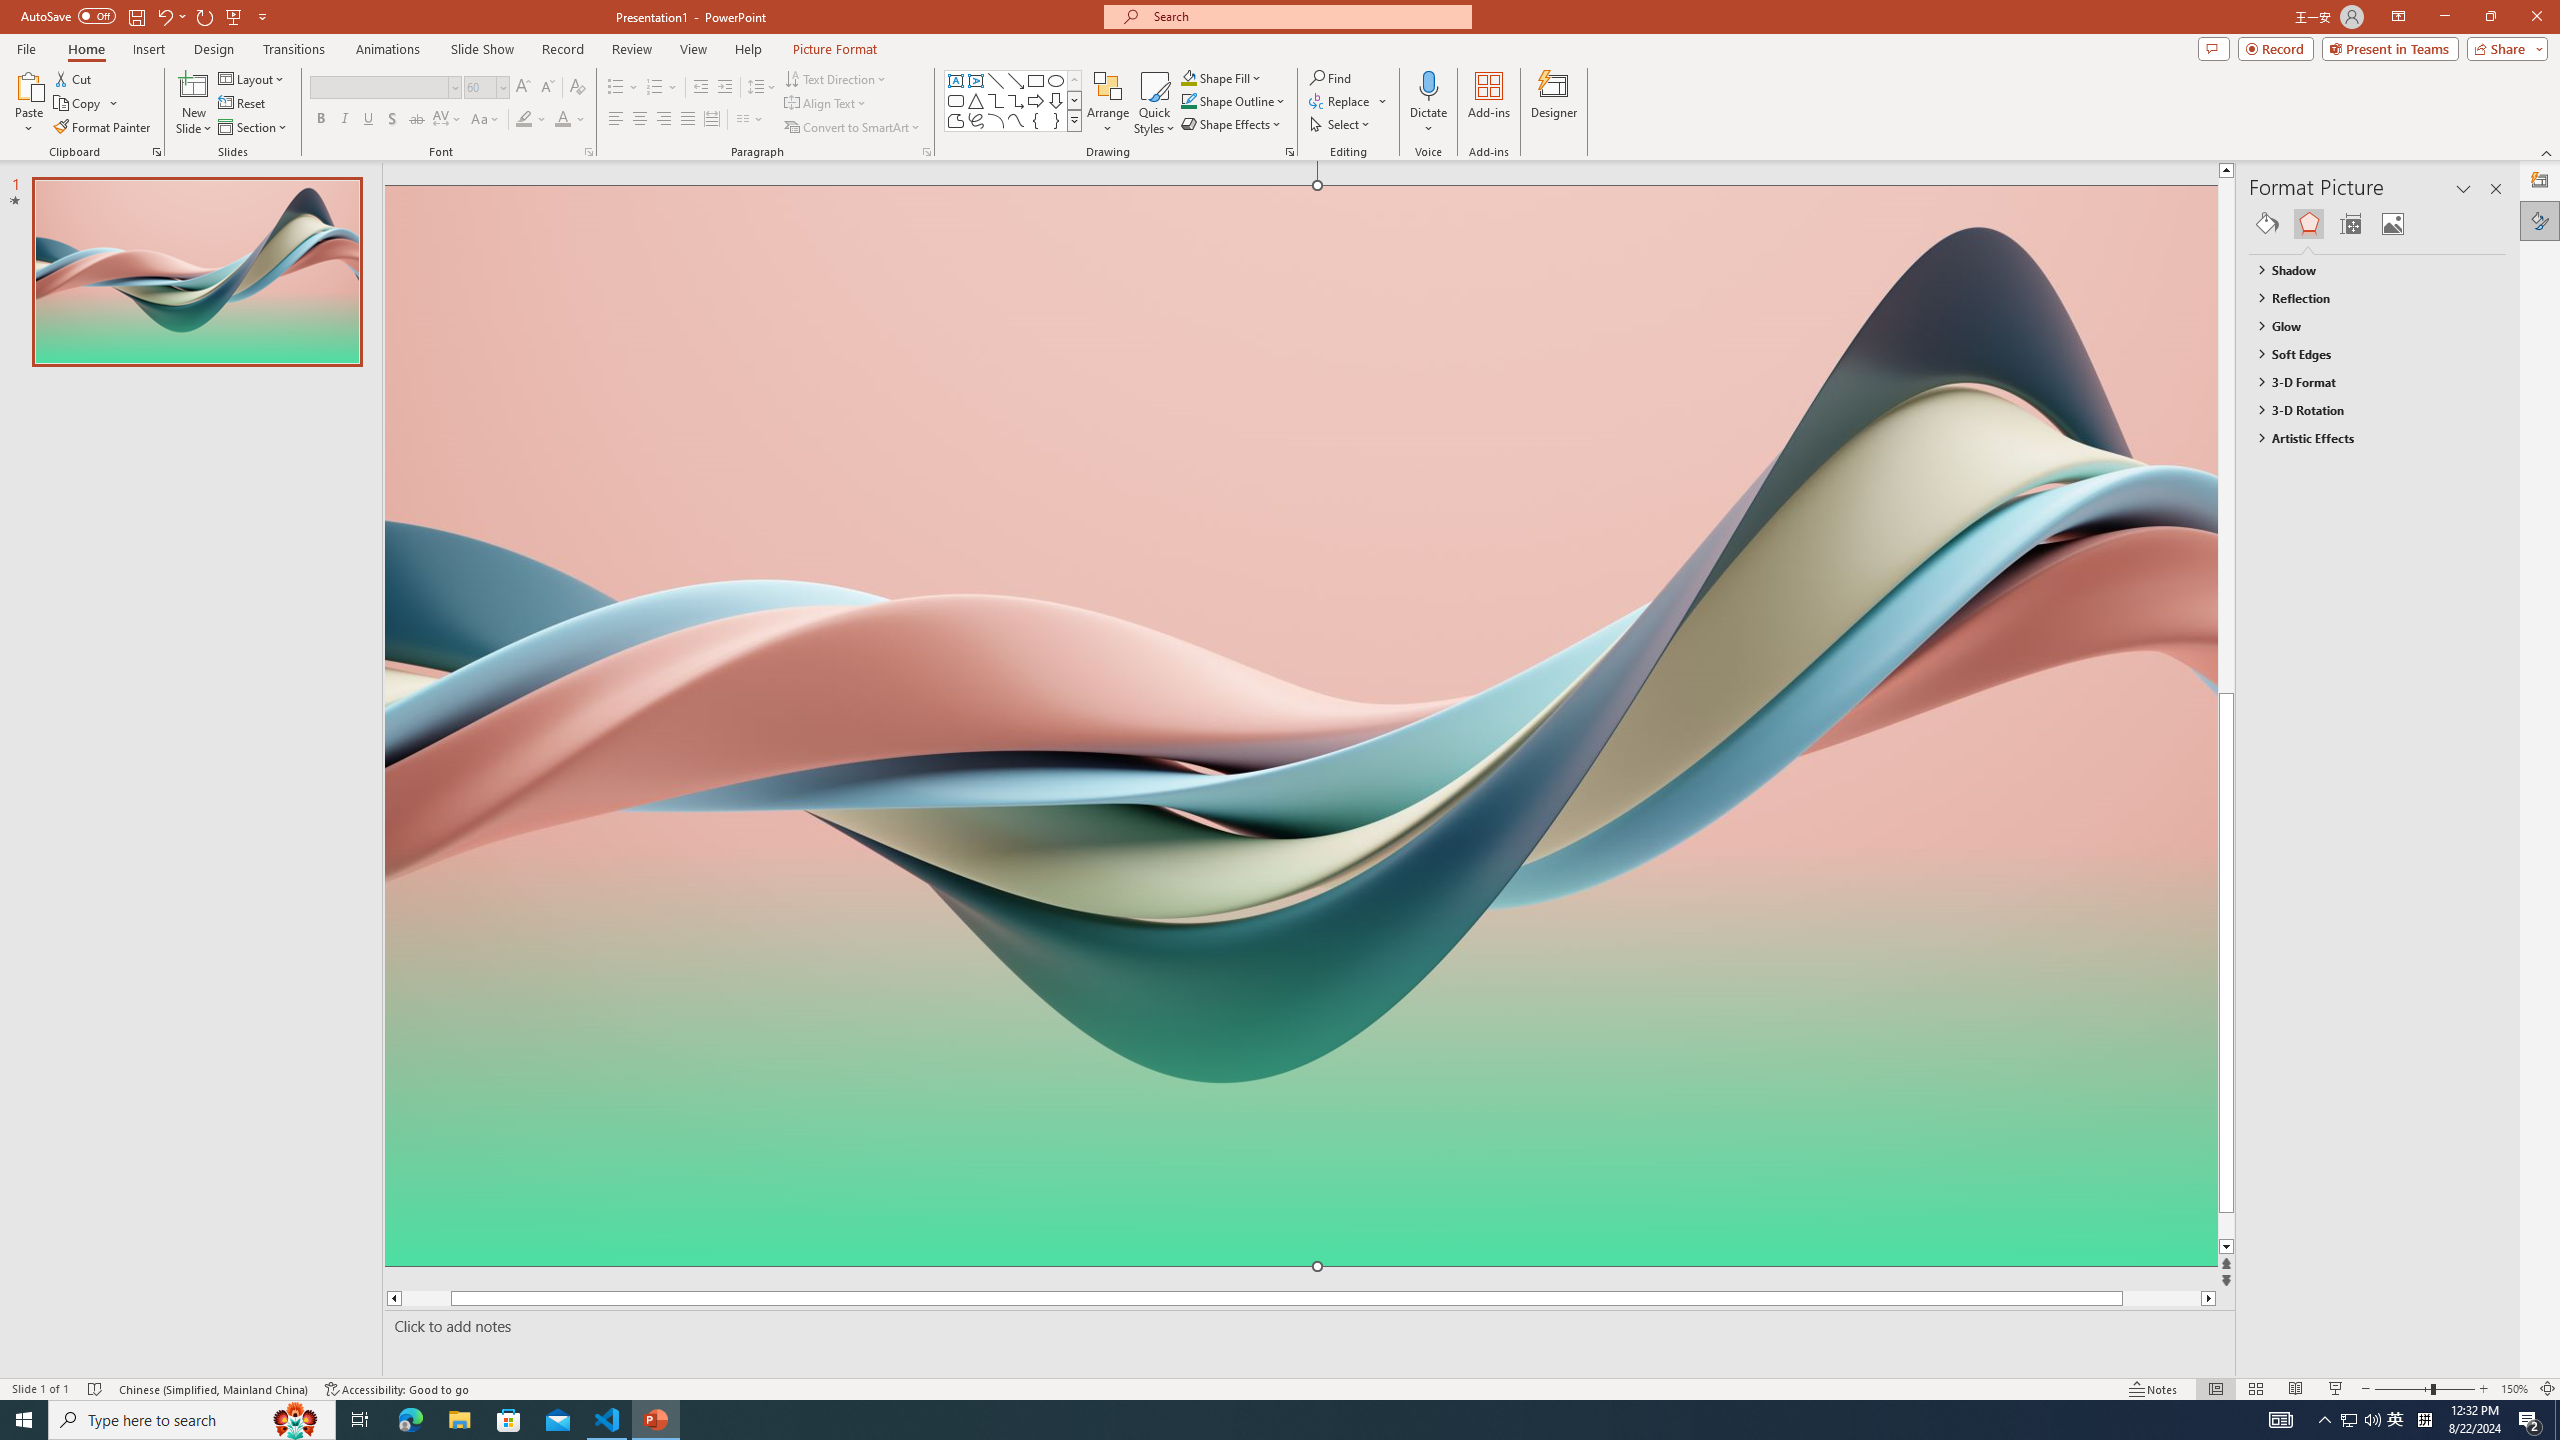  Describe the element at coordinates (96, 1389) in the screenshot. I see `Spell Check No Errors` at that location.